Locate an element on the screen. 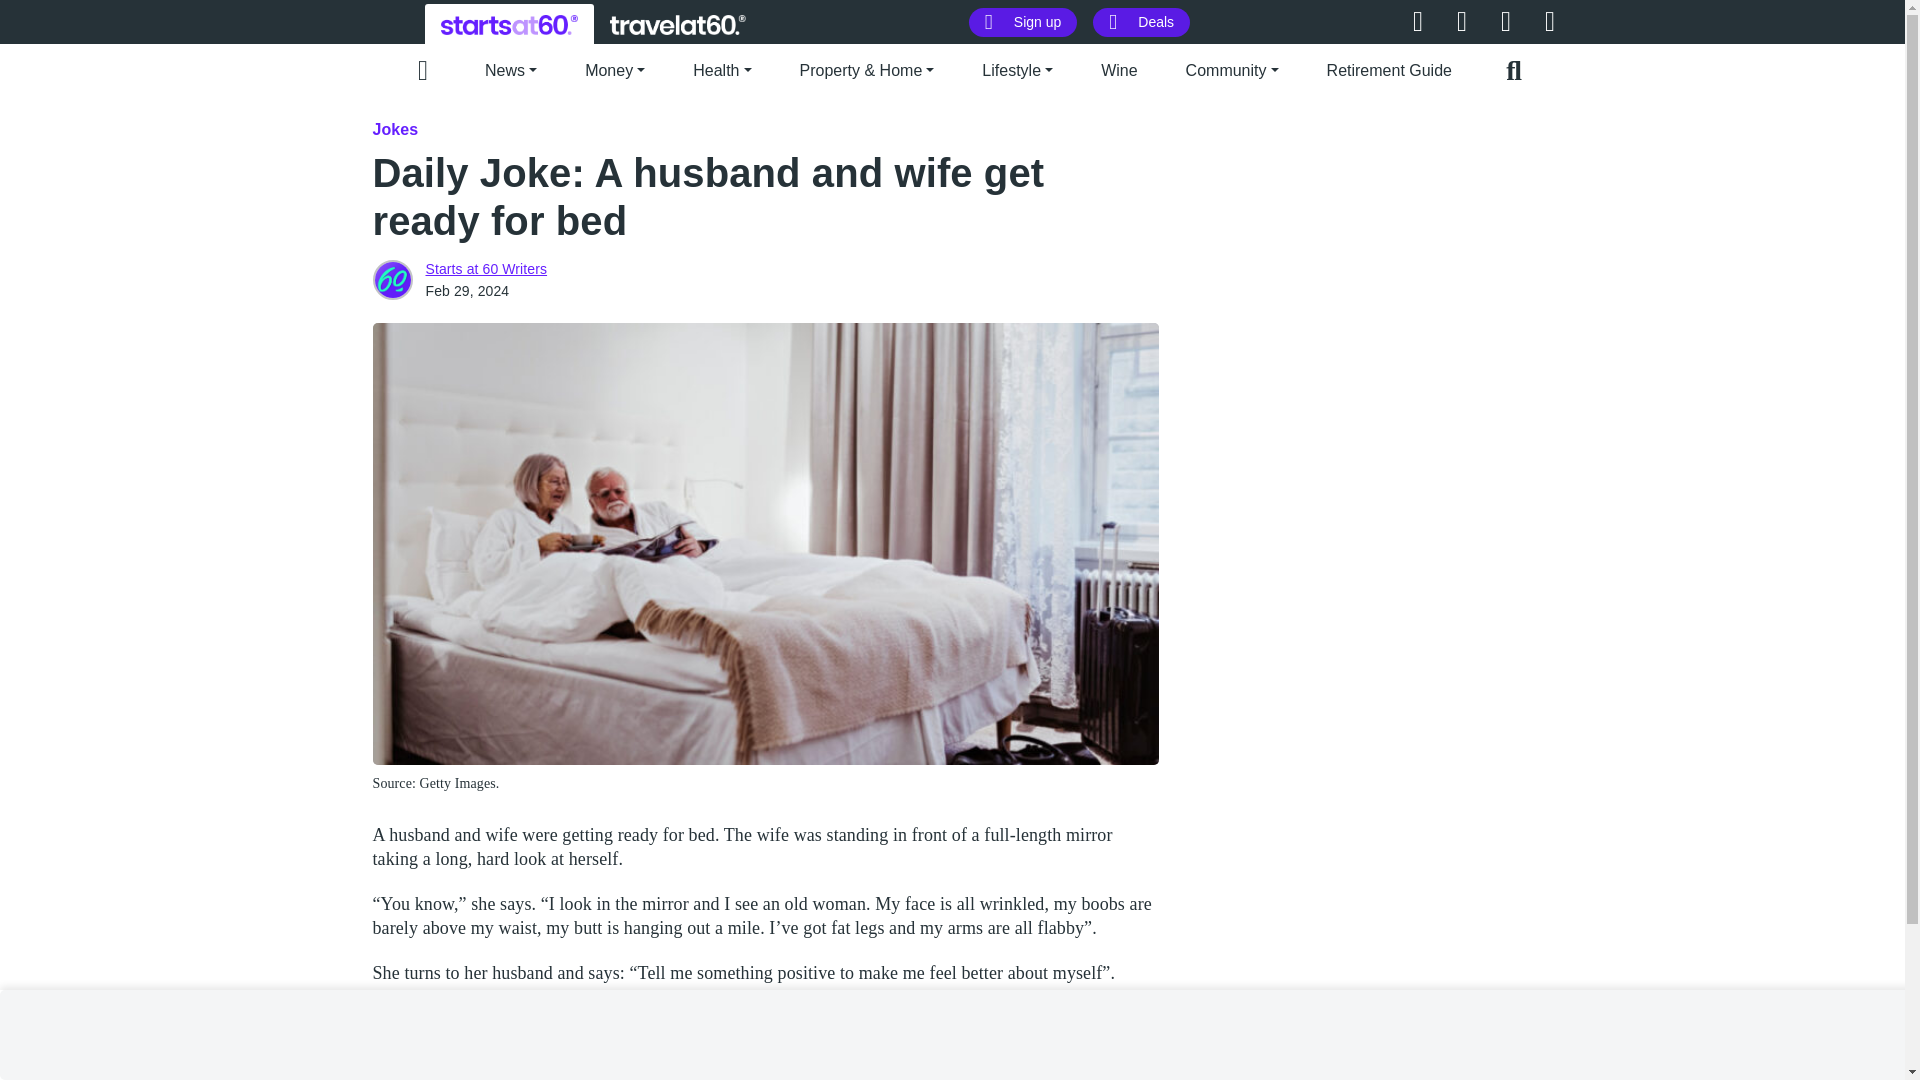  Money is located at coordinates (615, 68).